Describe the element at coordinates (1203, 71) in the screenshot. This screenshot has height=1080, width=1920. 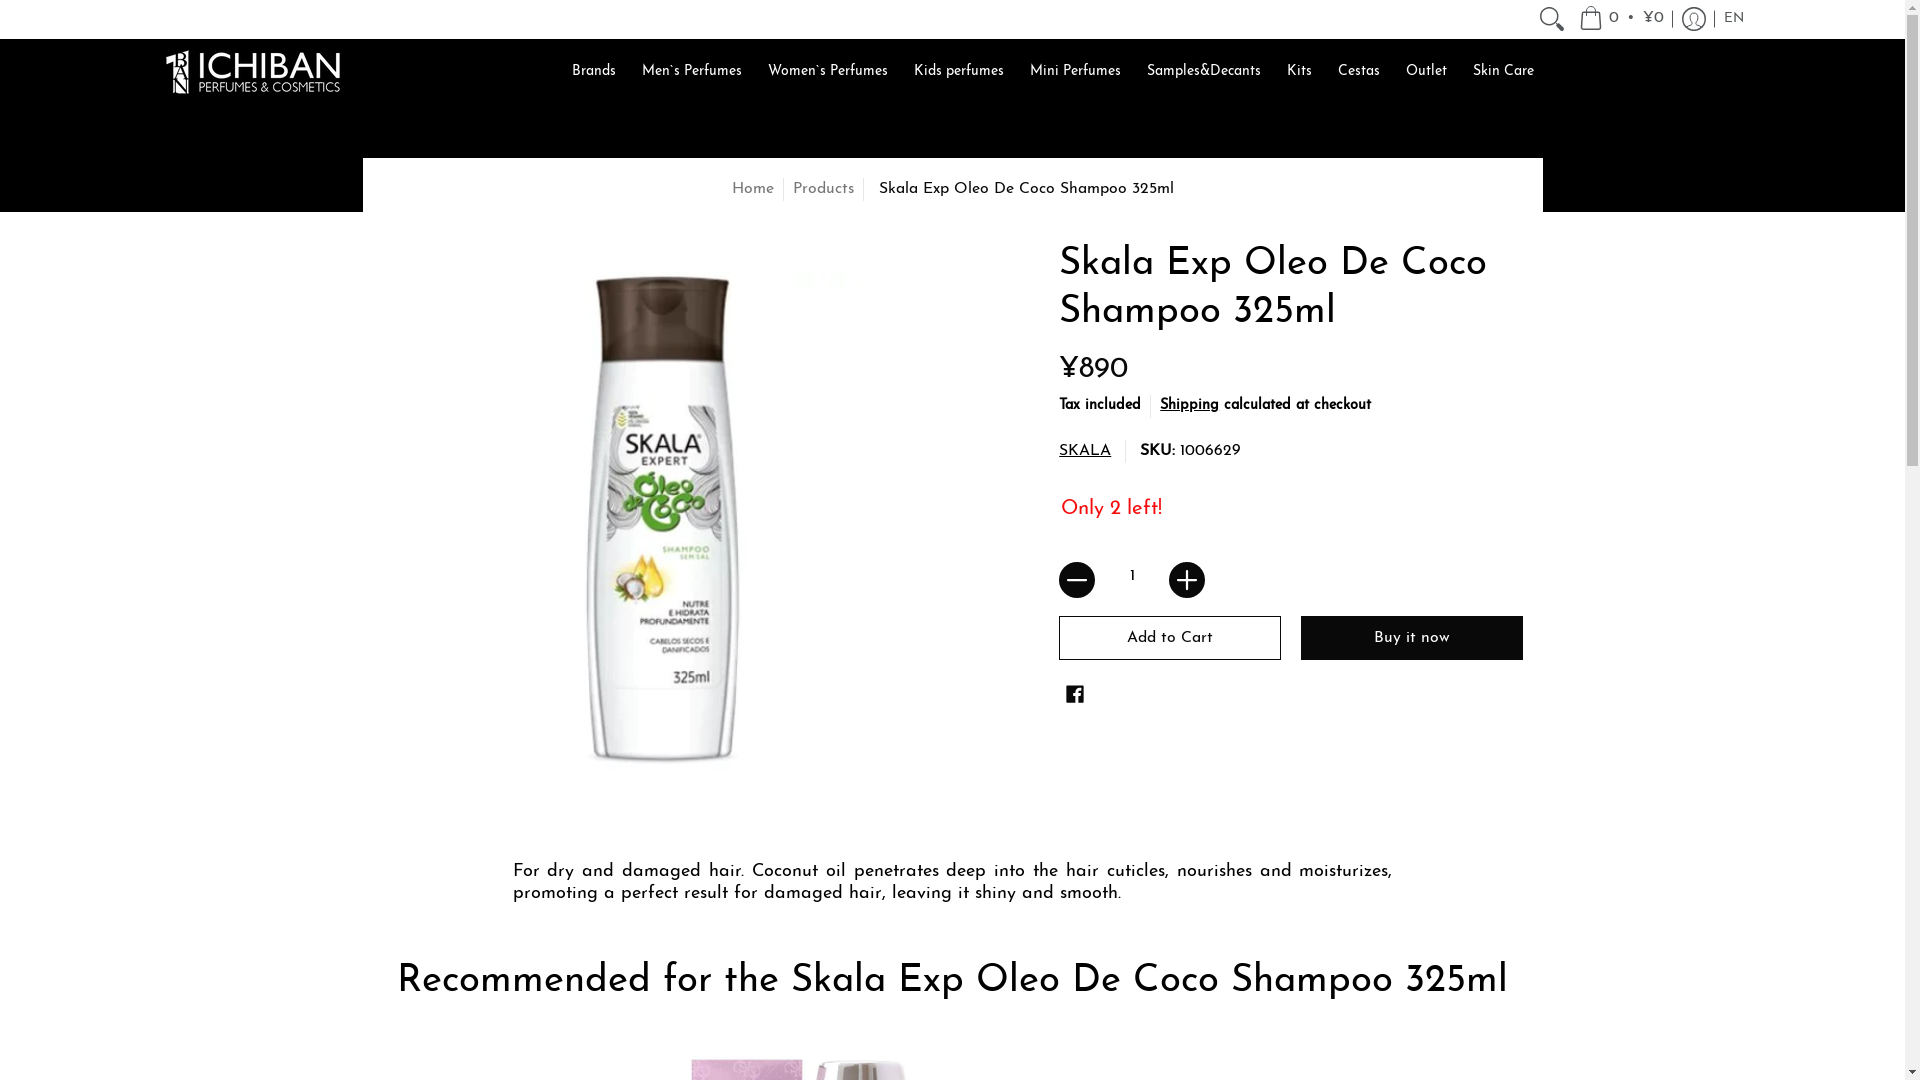
I see `Samples&Decants` at that location.